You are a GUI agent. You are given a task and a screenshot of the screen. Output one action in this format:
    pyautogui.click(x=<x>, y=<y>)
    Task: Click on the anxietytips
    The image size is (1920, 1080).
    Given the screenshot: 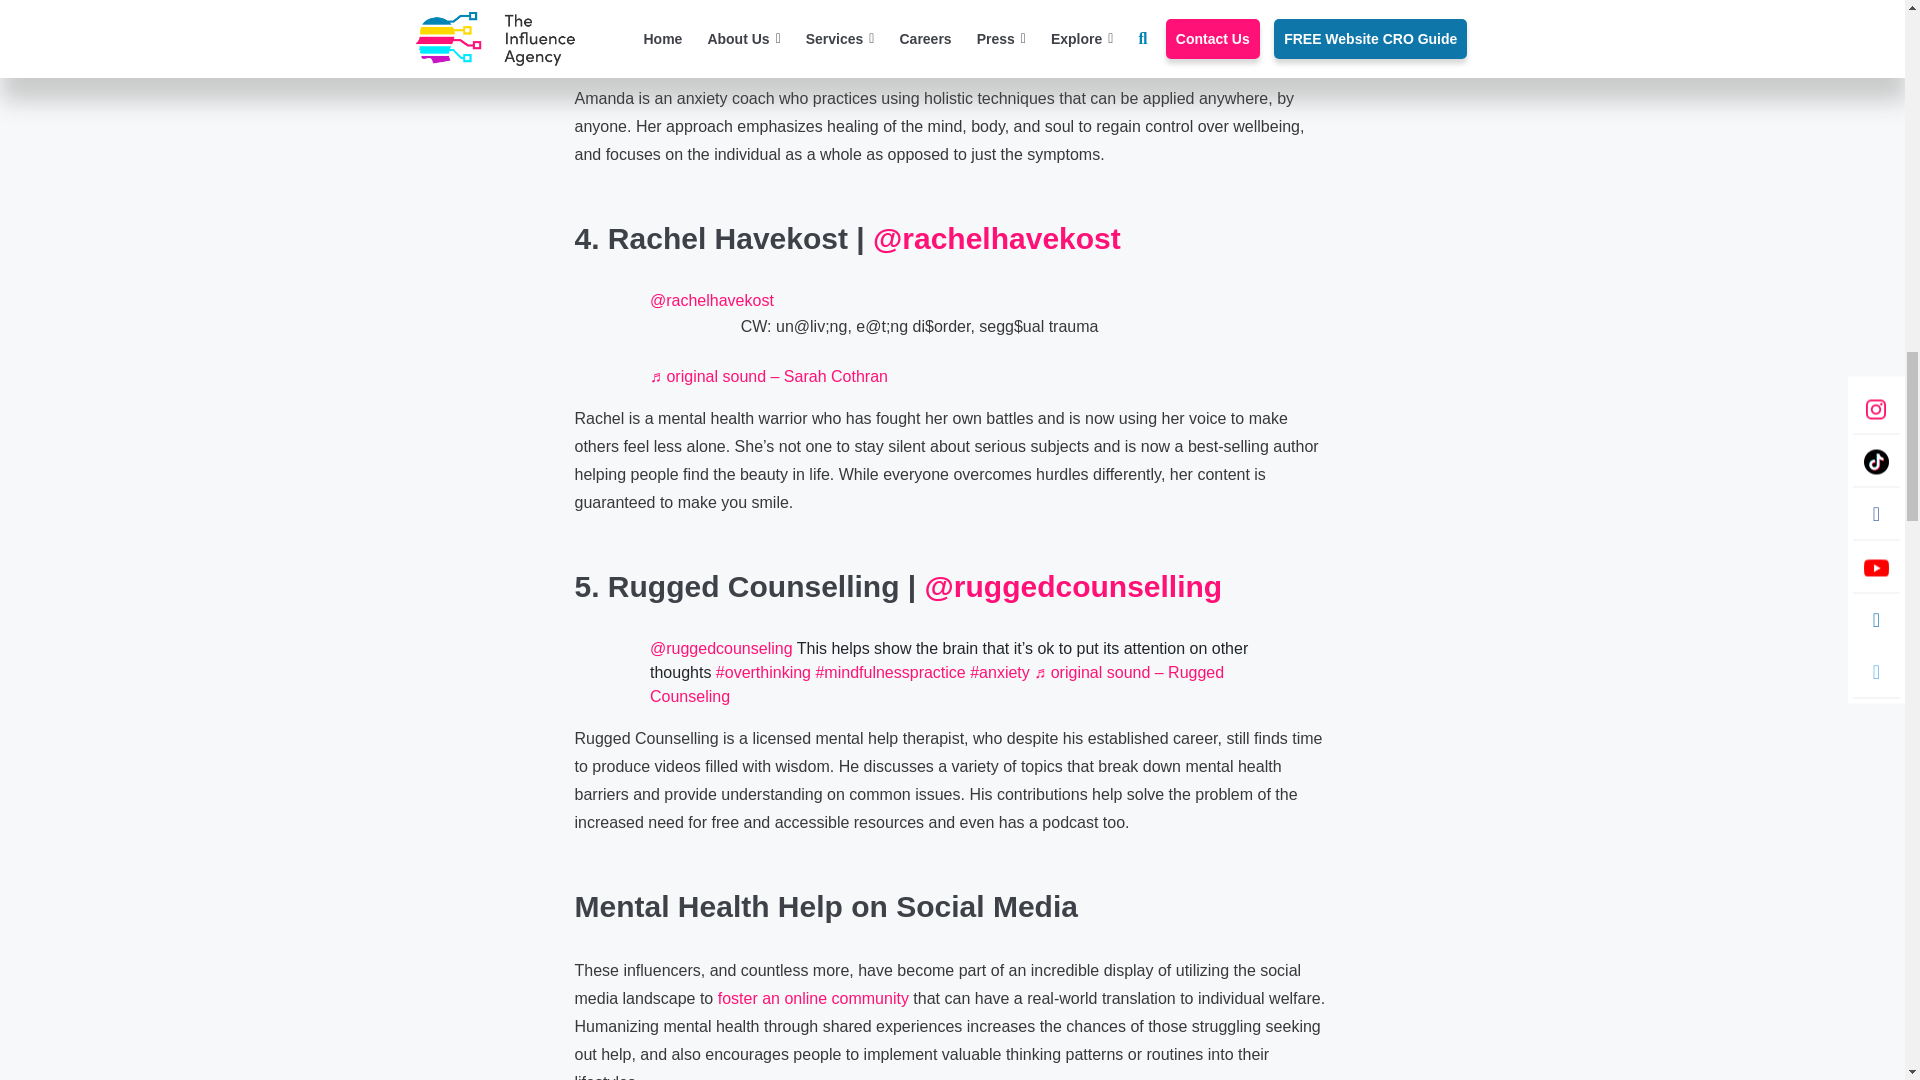 What is the action you would take?
    pyautogui.click(x=727, y=32)
    